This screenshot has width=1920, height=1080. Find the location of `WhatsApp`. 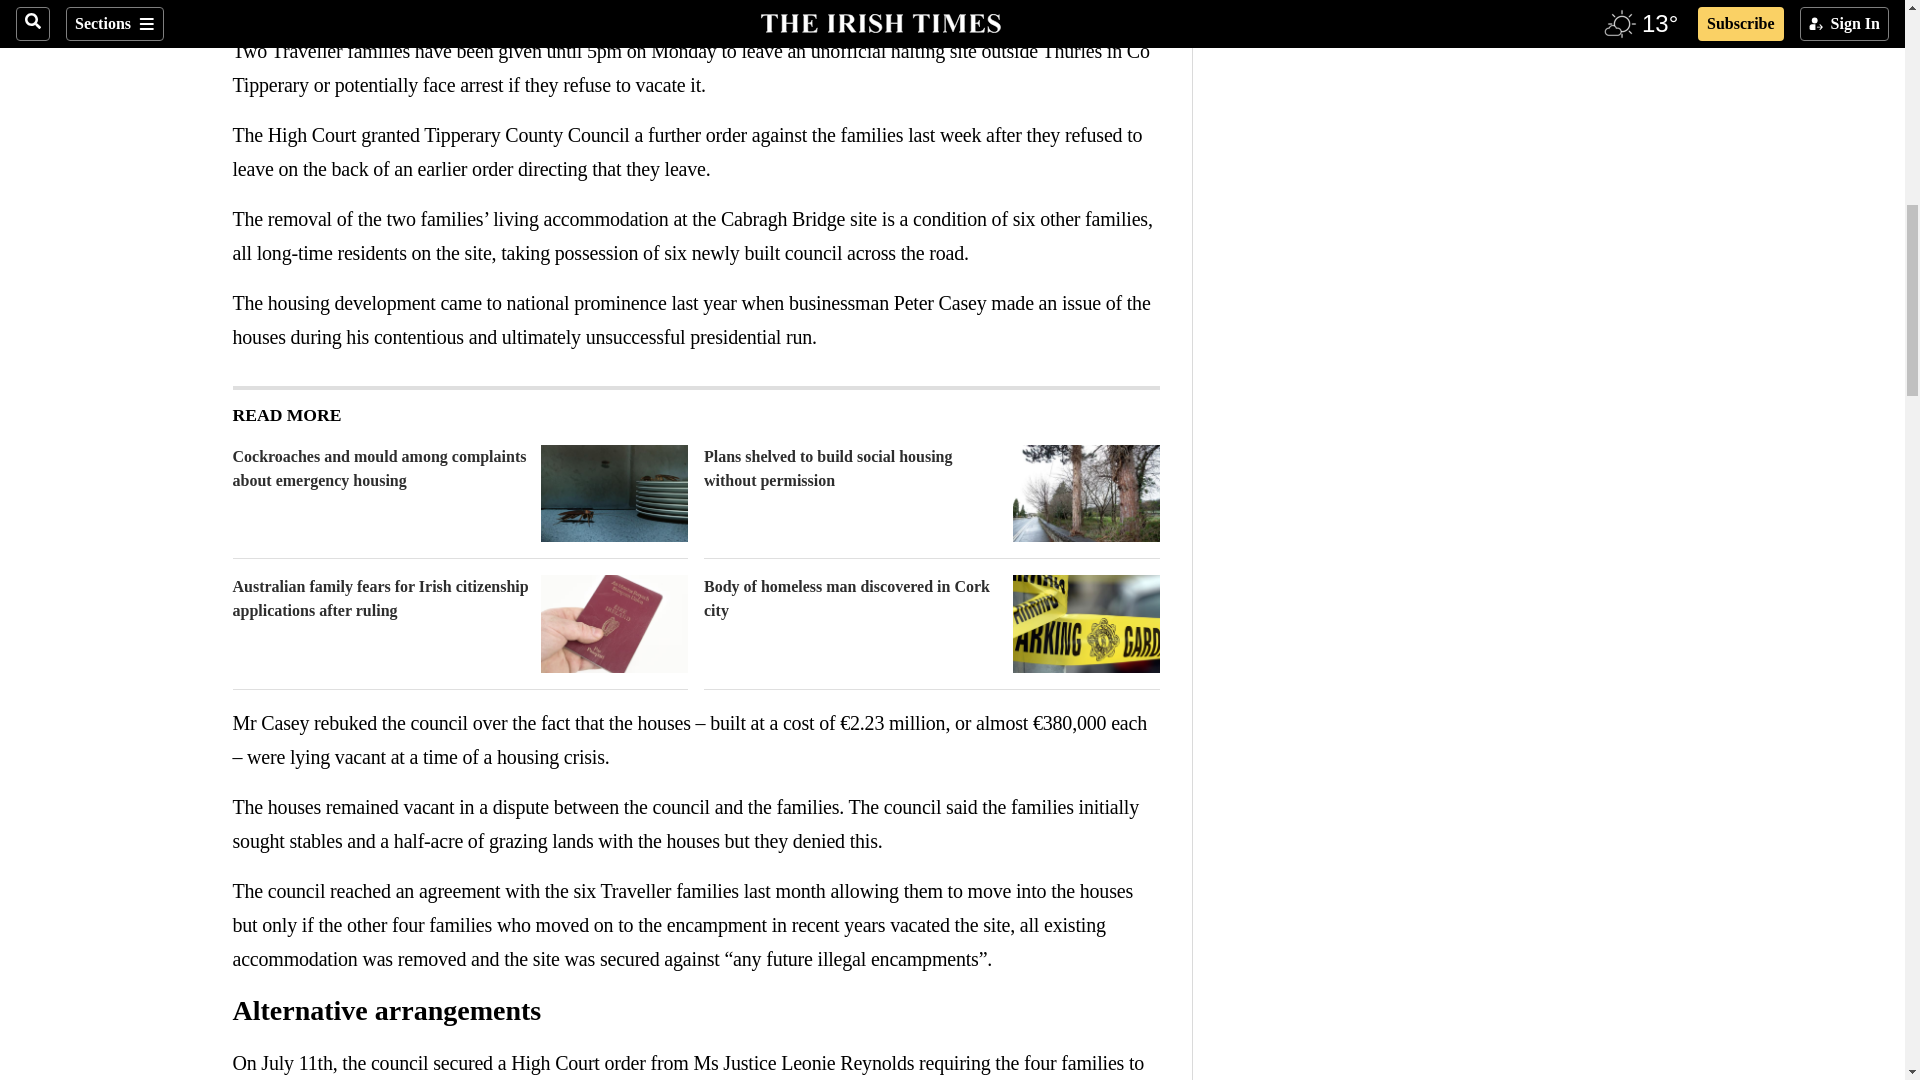

WhatsApp is located at coordinates (324, 9).